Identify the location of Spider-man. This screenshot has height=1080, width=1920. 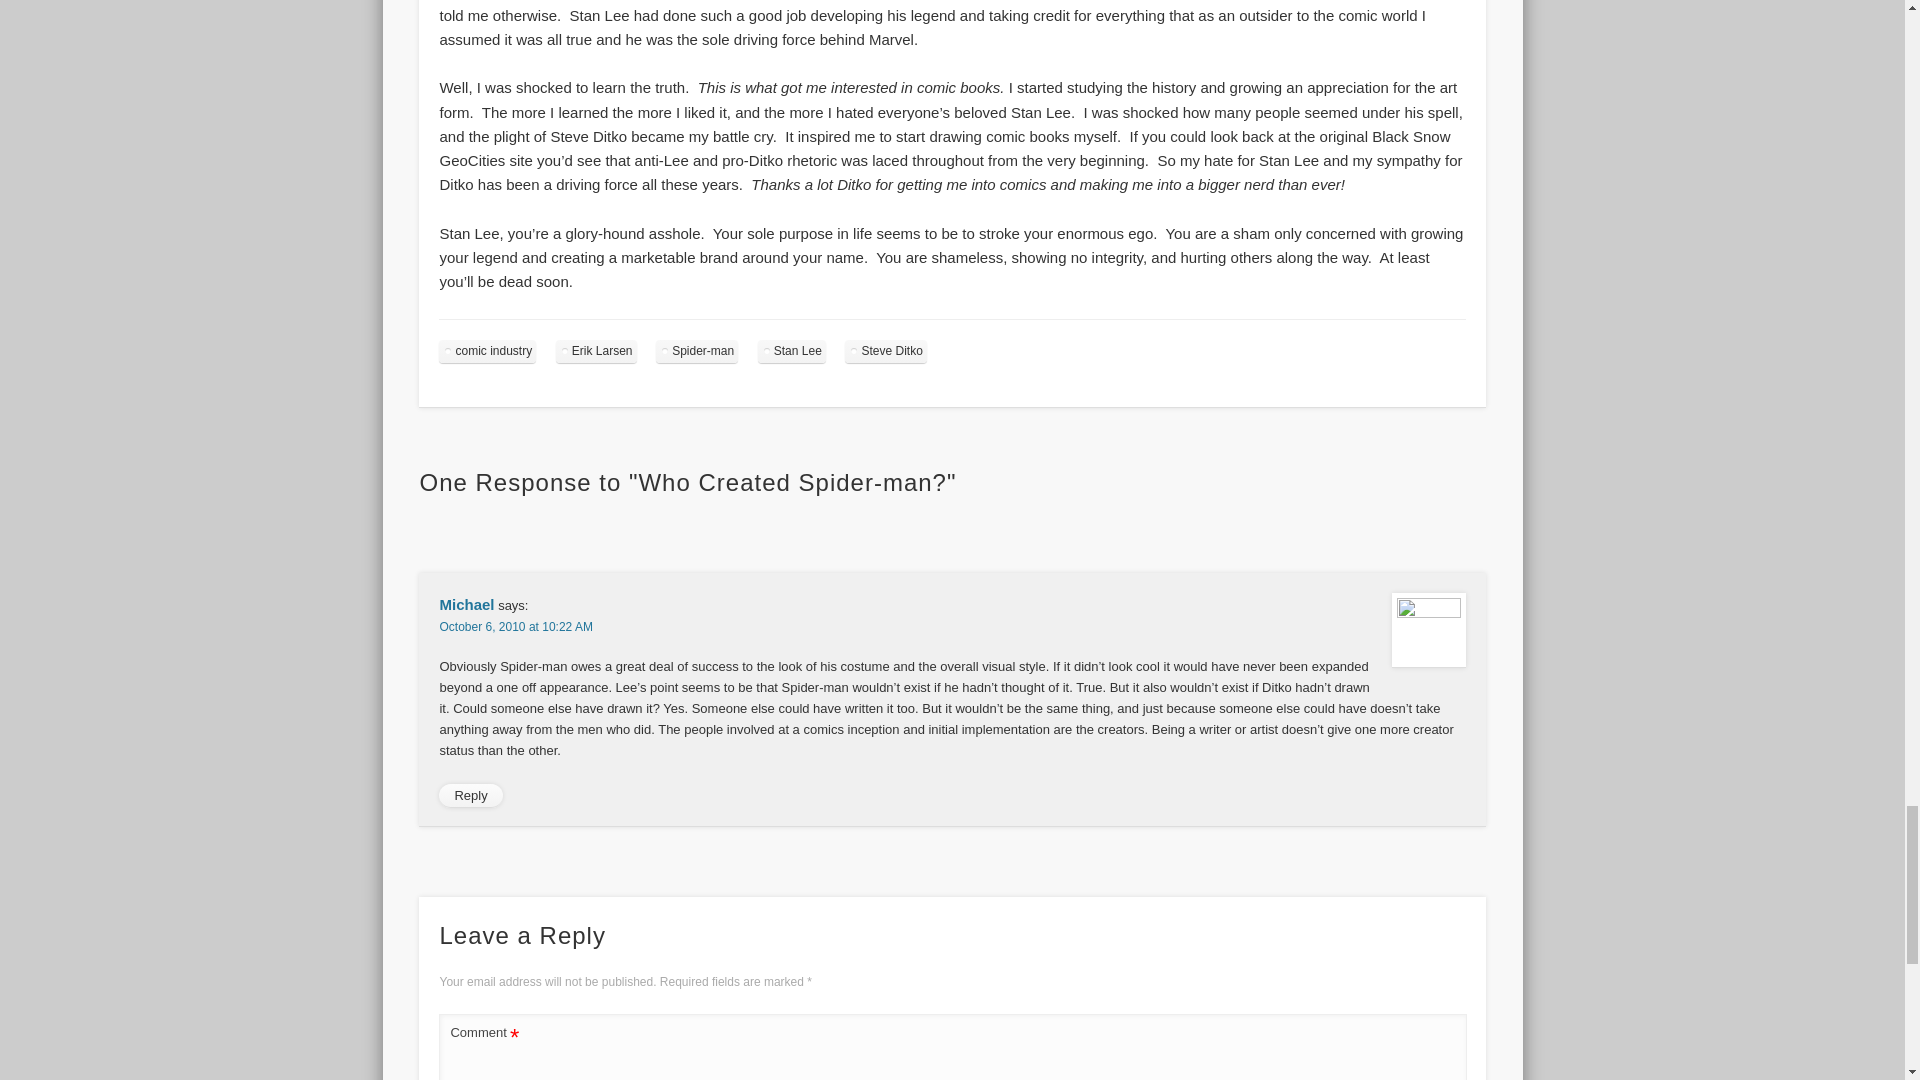
(696, 351).